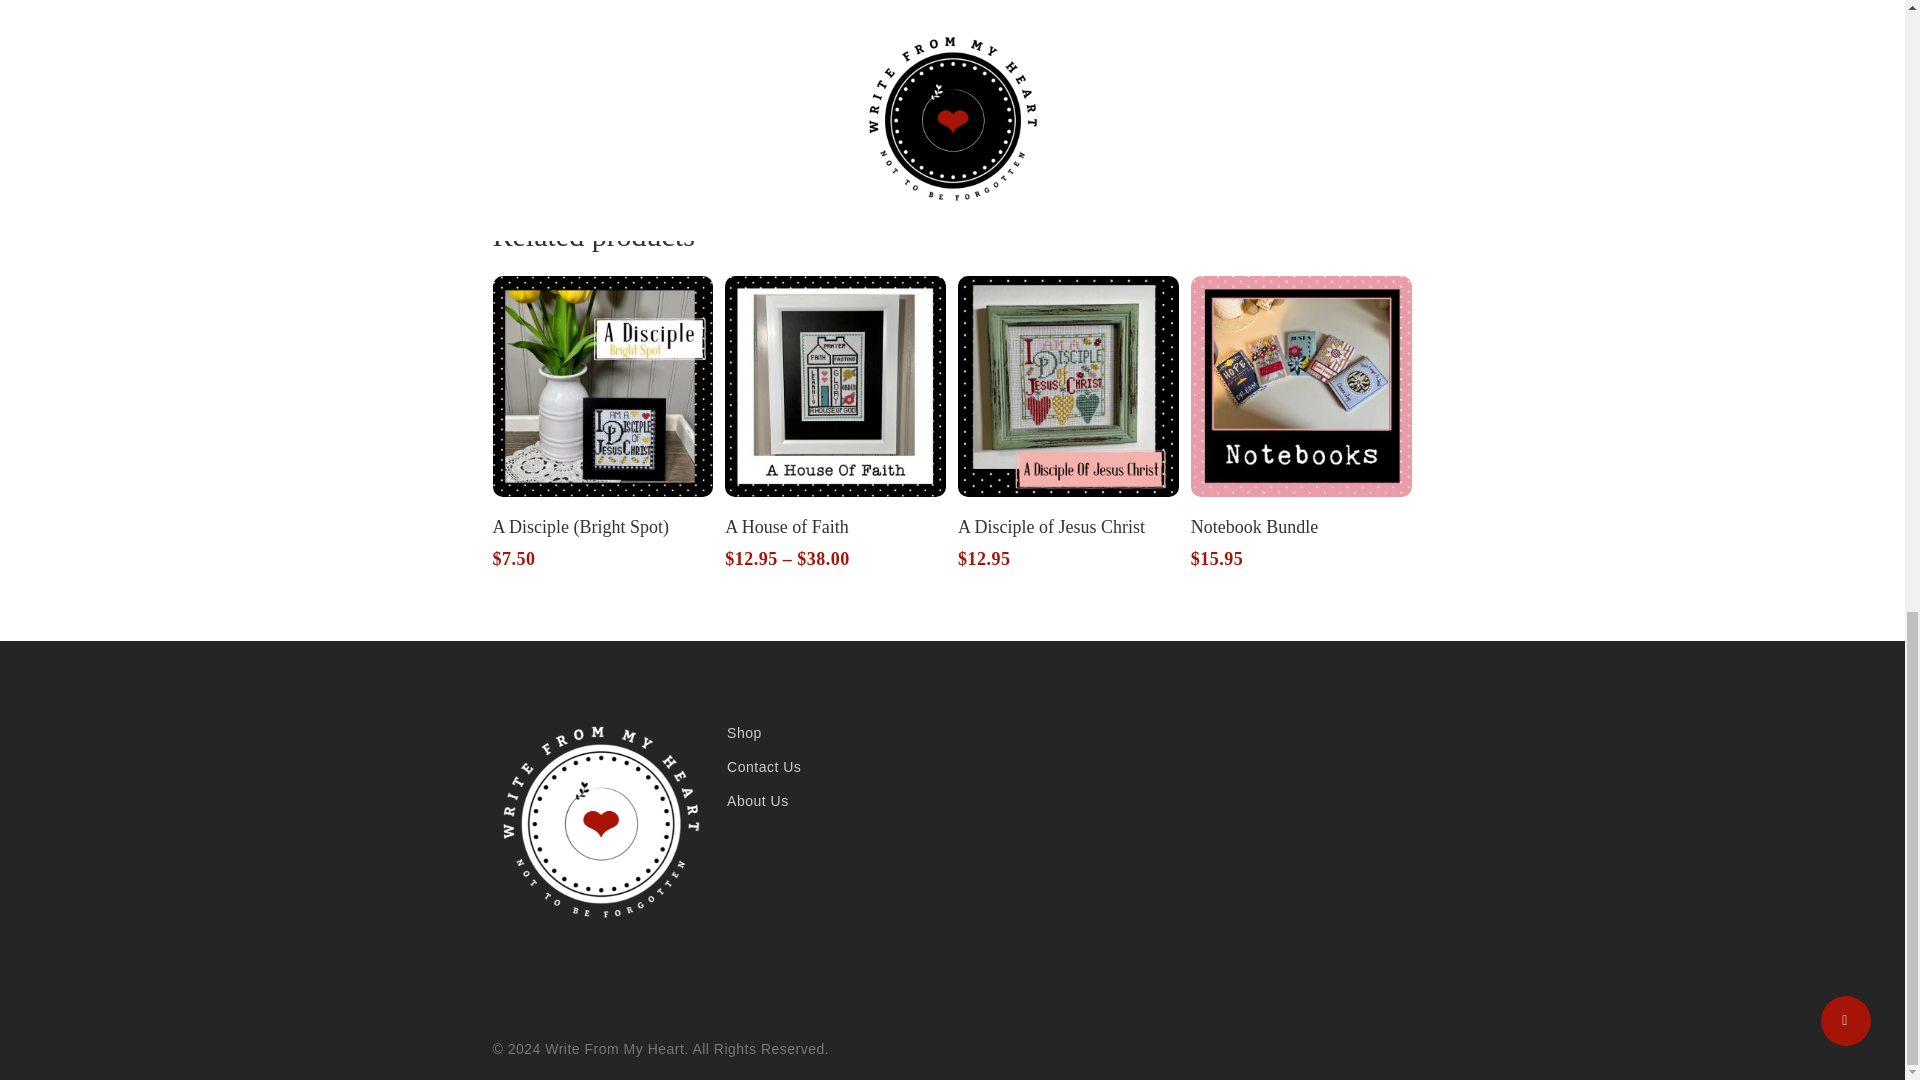  What do you see at coordinates (834, 733) in the screenshot?
I see `Shop` at bounding box center [834, 733].